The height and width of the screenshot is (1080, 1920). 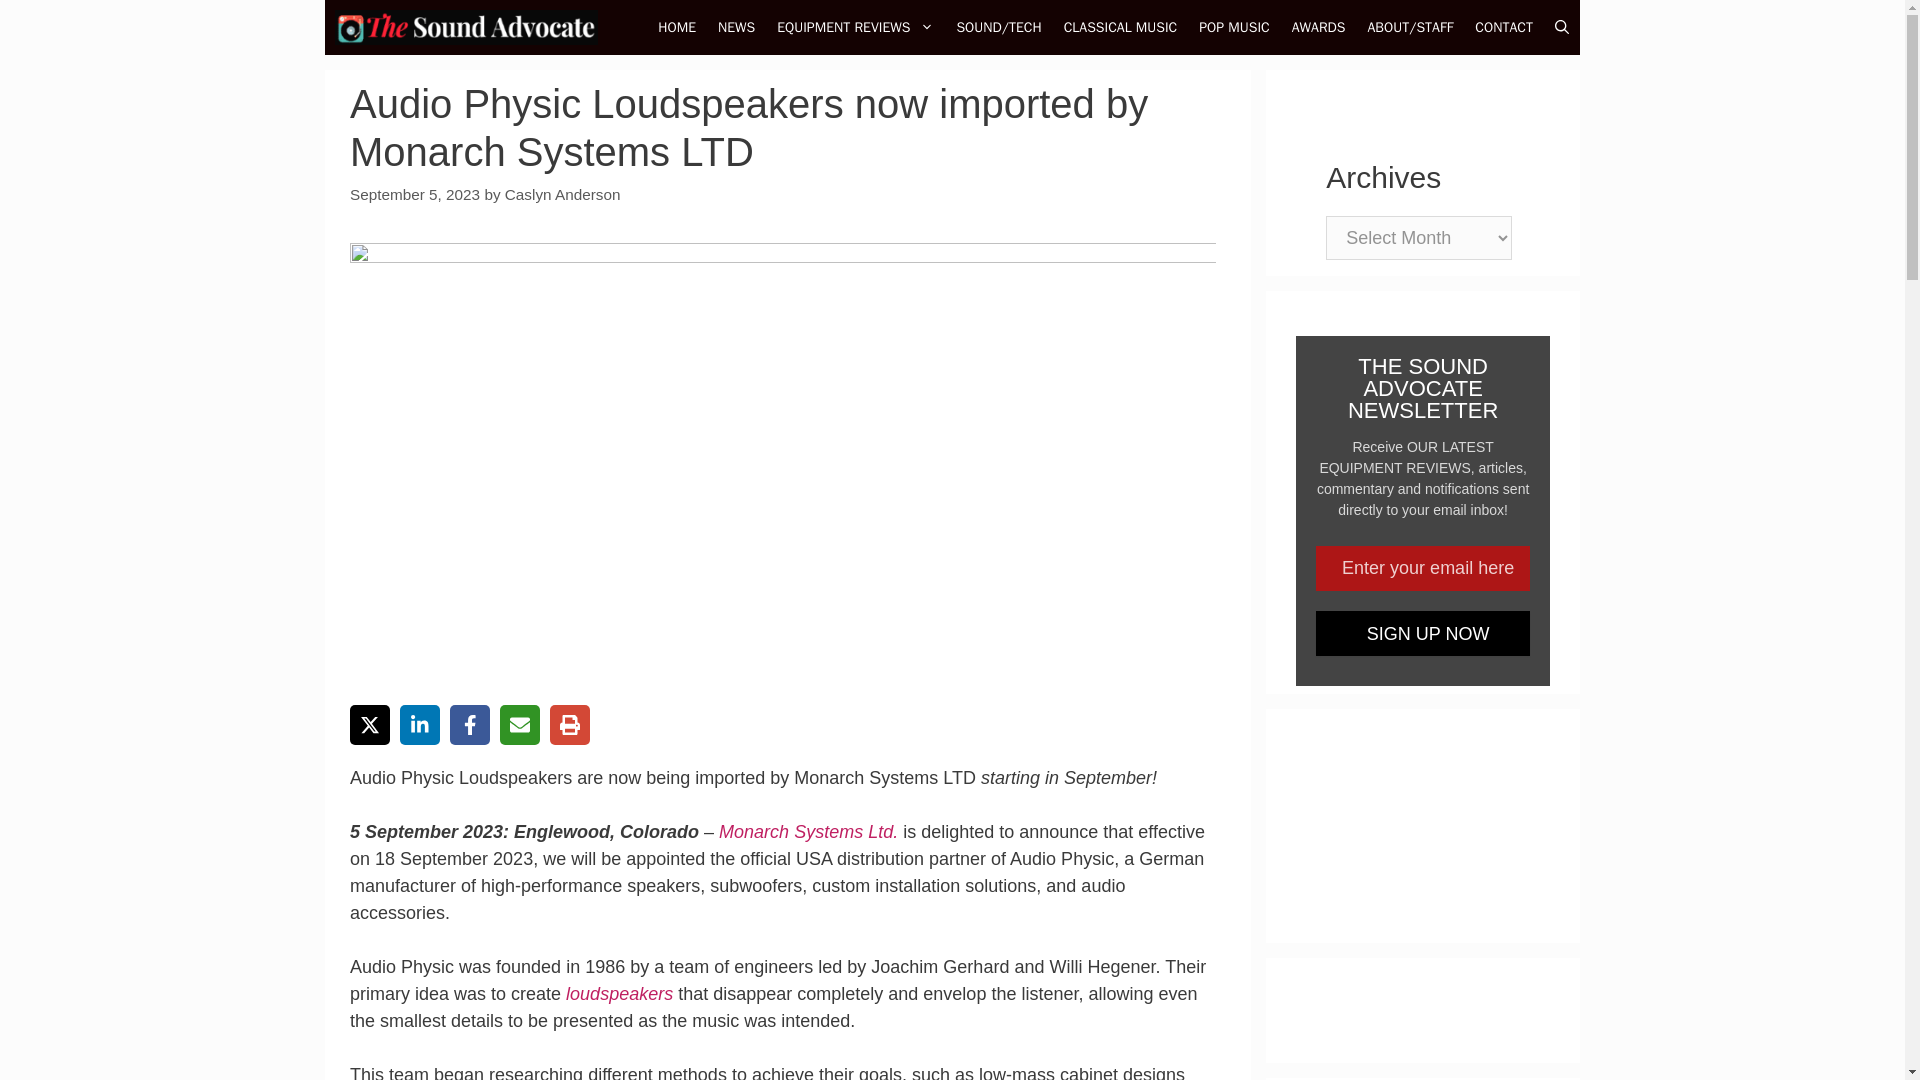 I want to click on The Sound Advocate, so click(x=466, y=28).